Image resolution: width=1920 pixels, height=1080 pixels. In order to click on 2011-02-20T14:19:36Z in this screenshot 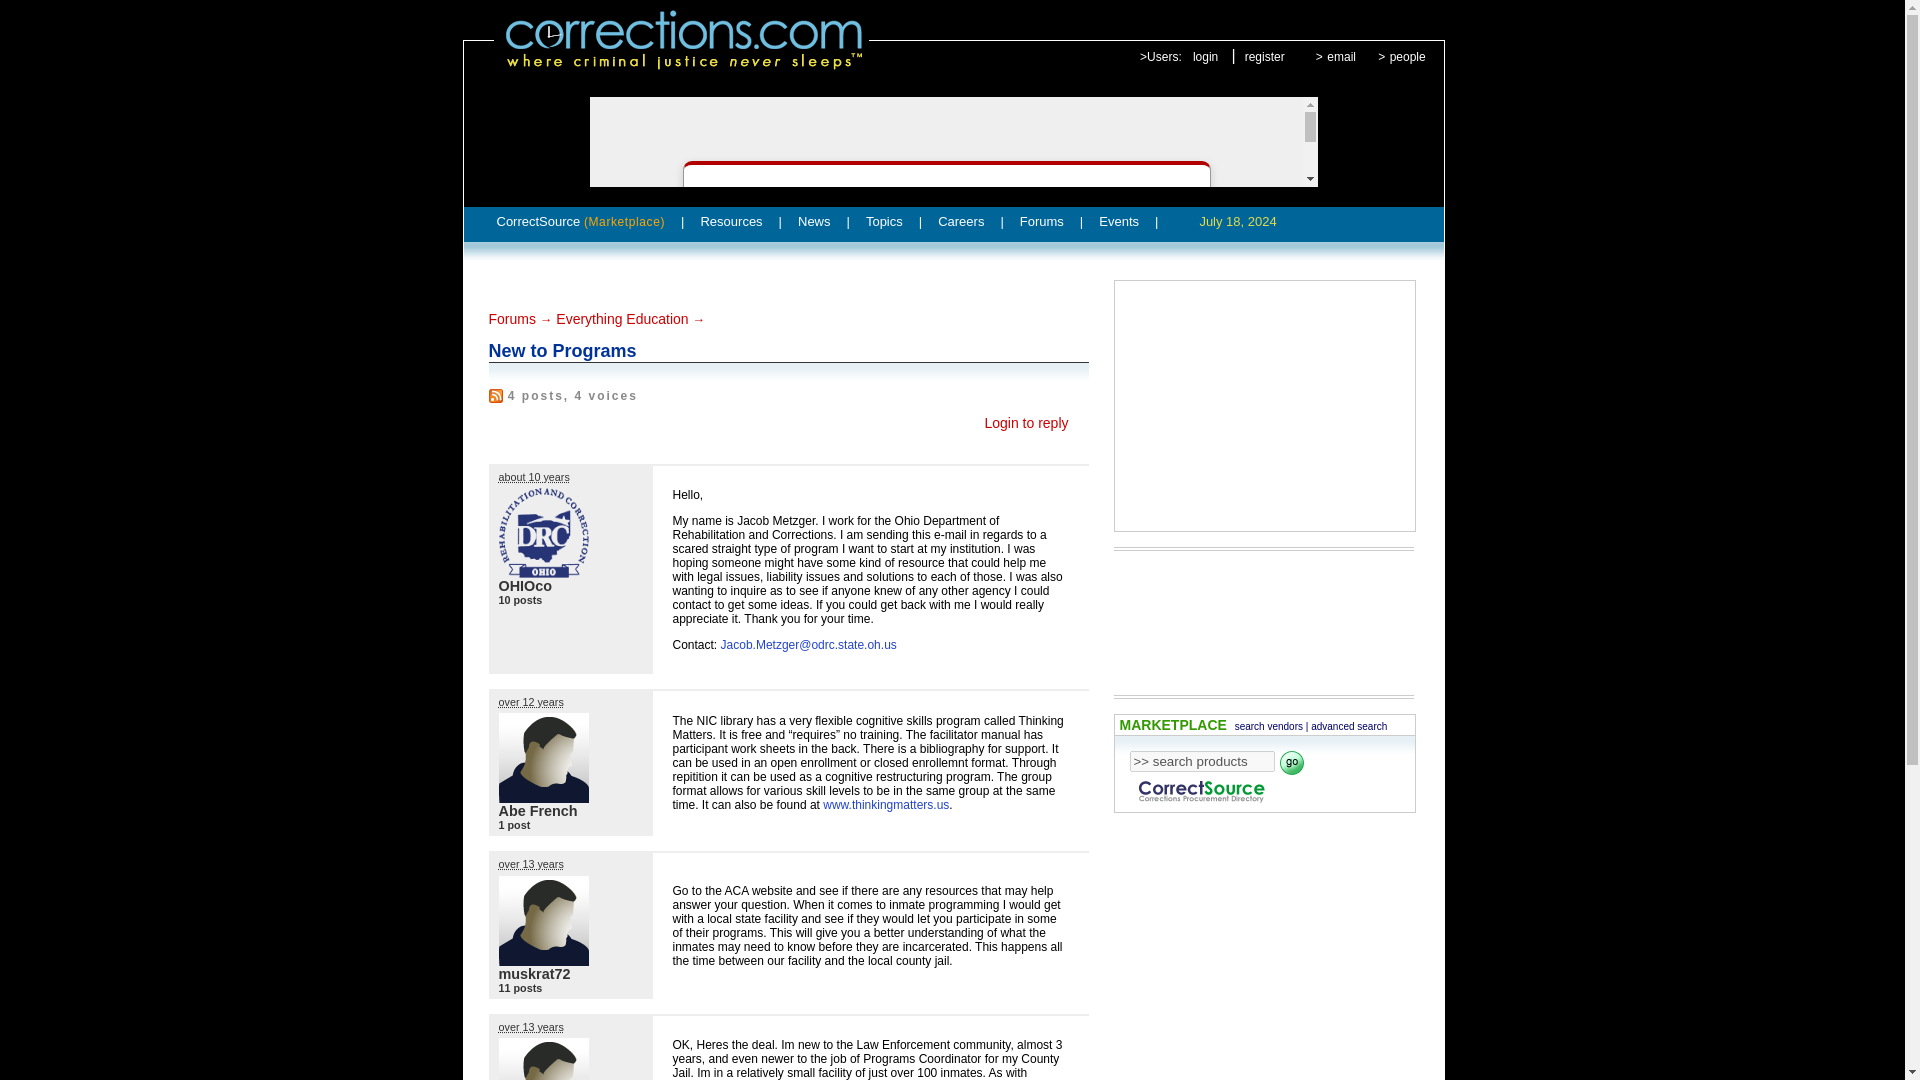, I will do `click(530, 1026)`.